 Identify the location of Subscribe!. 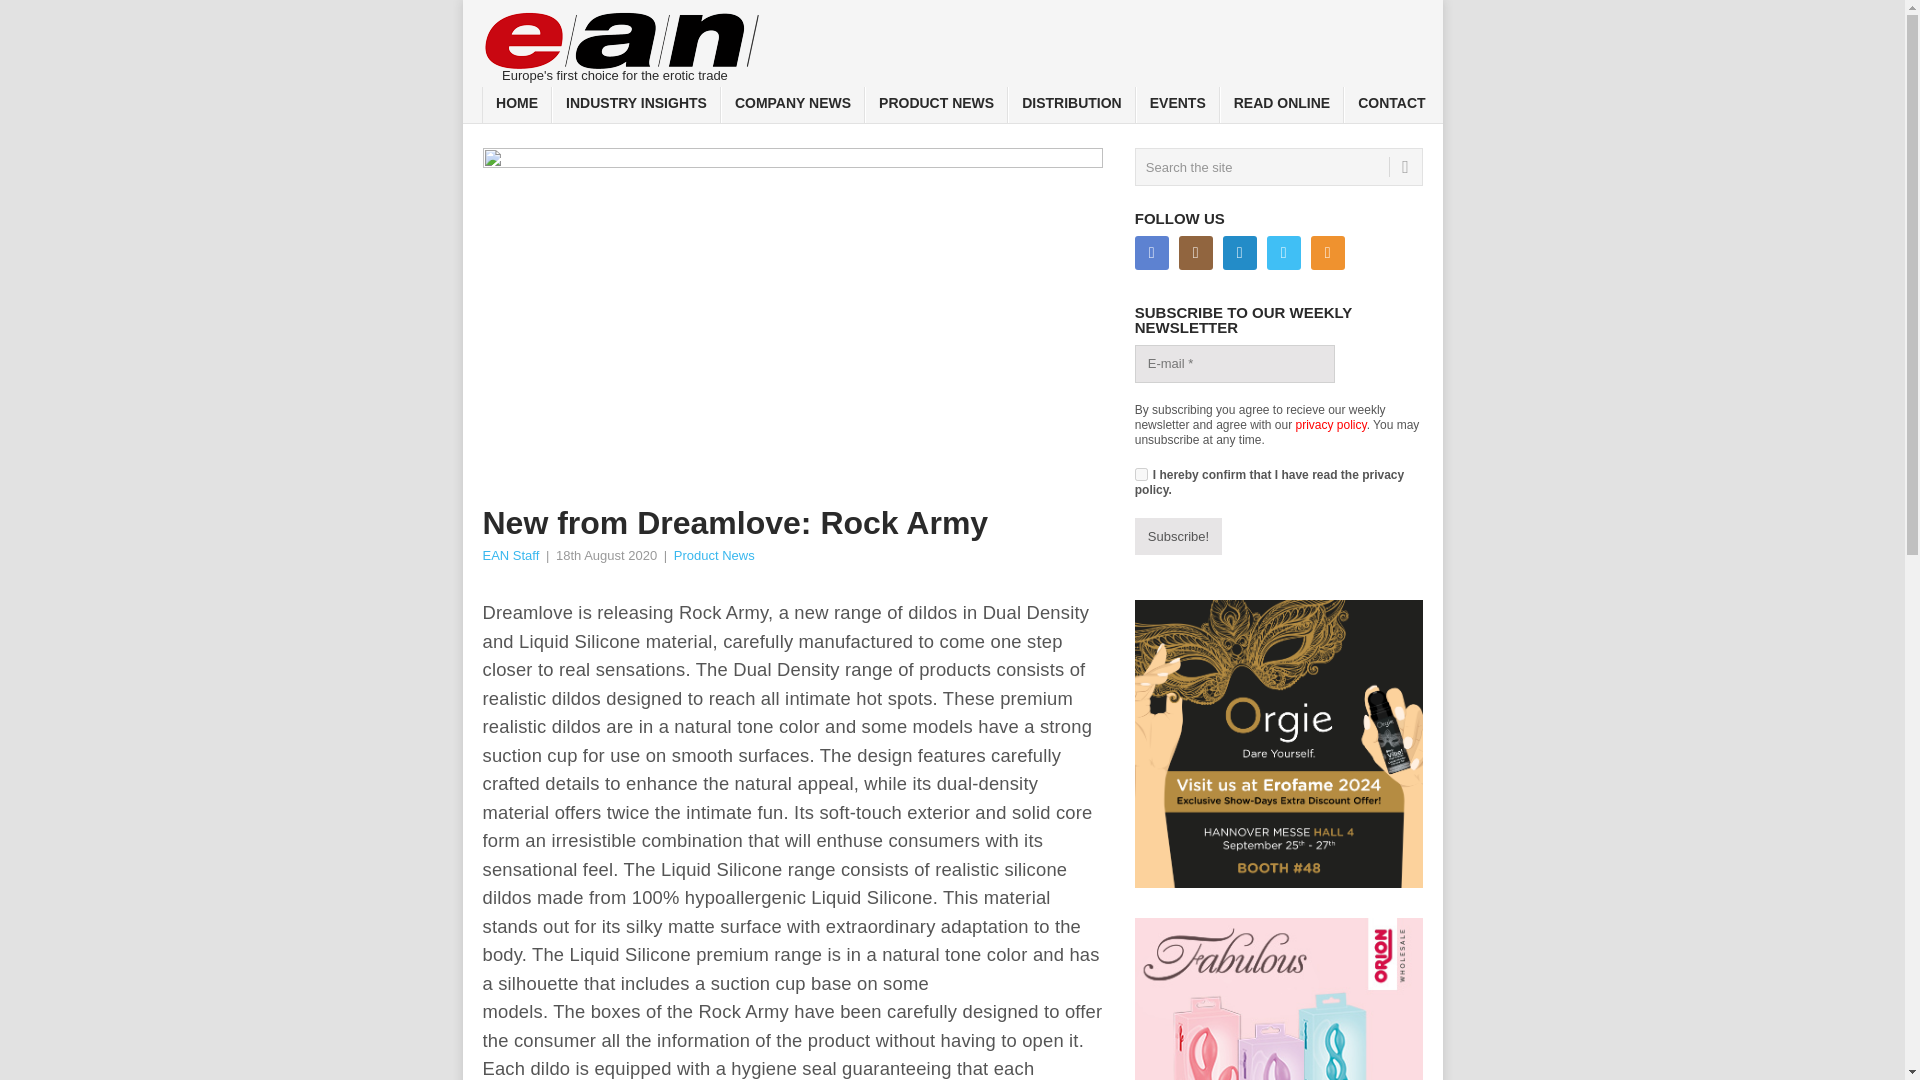
(1178, 537).